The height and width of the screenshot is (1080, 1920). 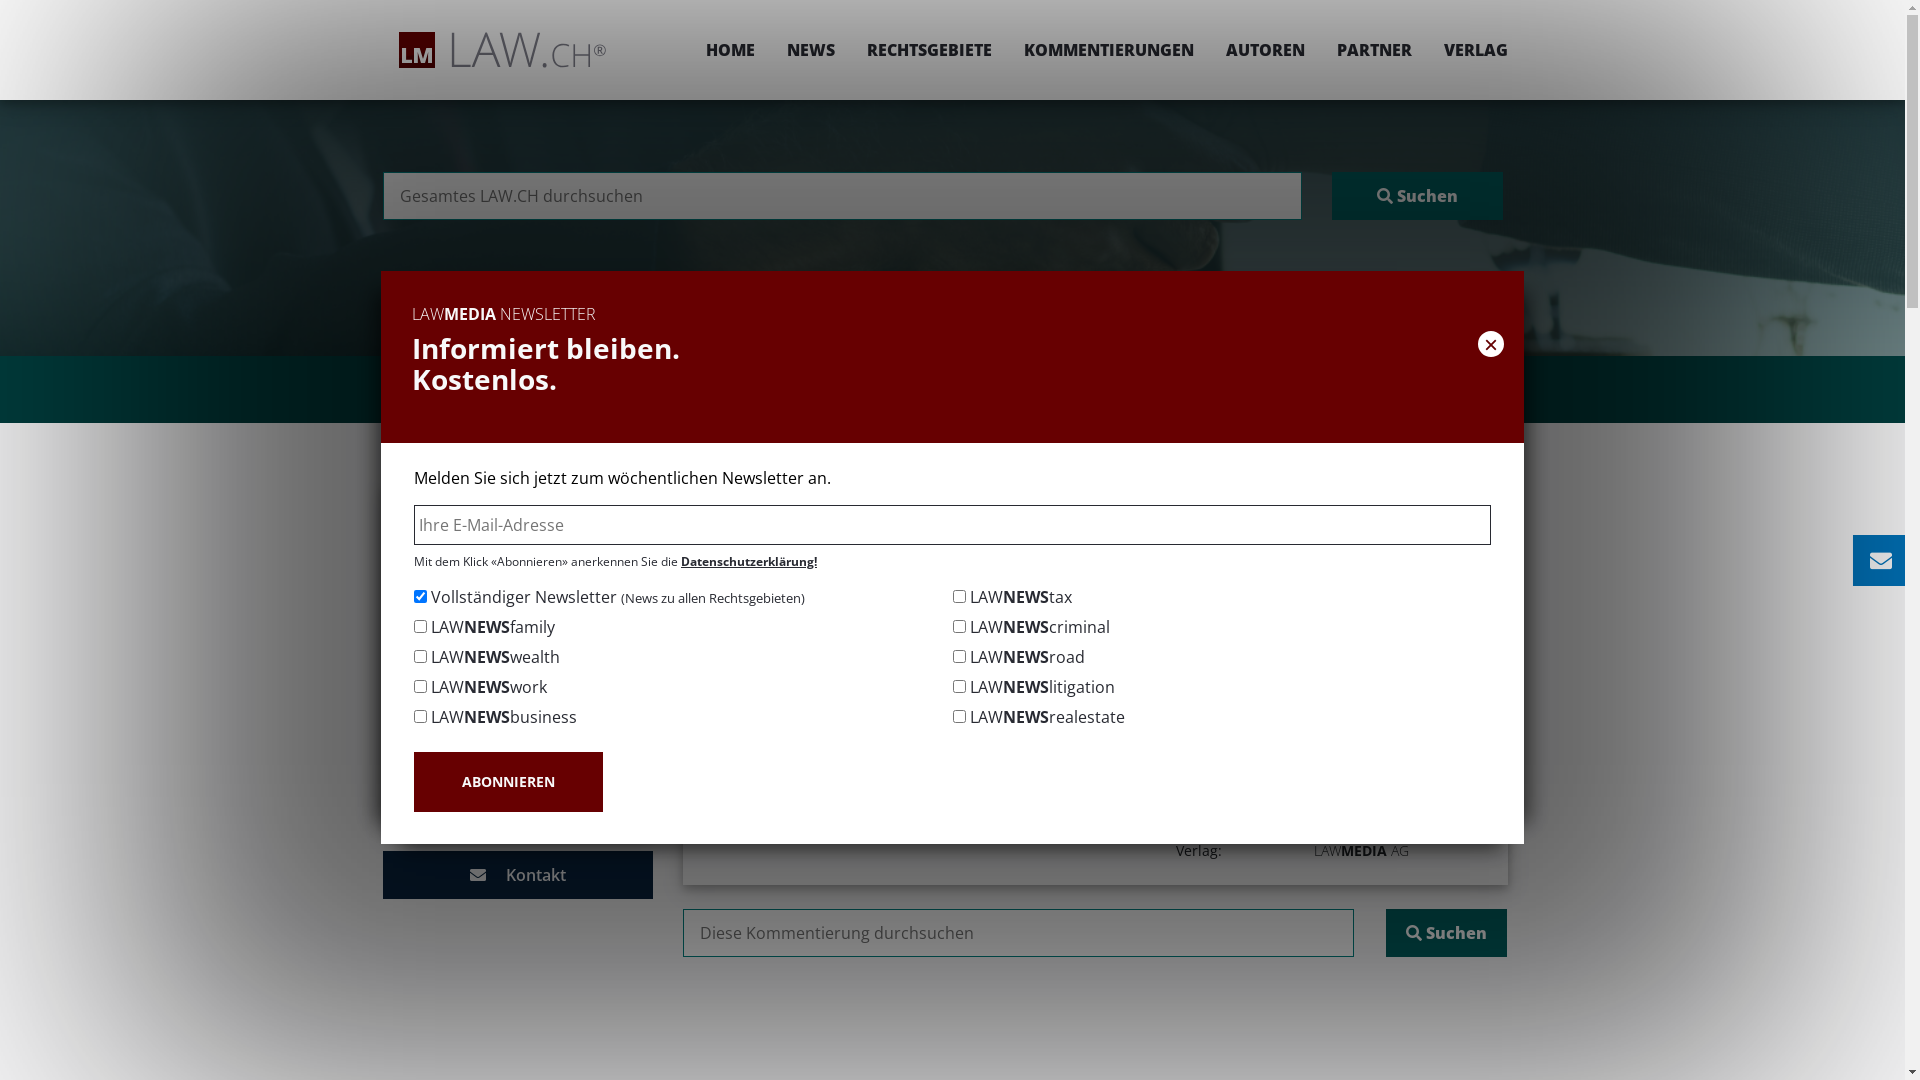 I want to click on PARTNER, so click(x=1374, y=50).